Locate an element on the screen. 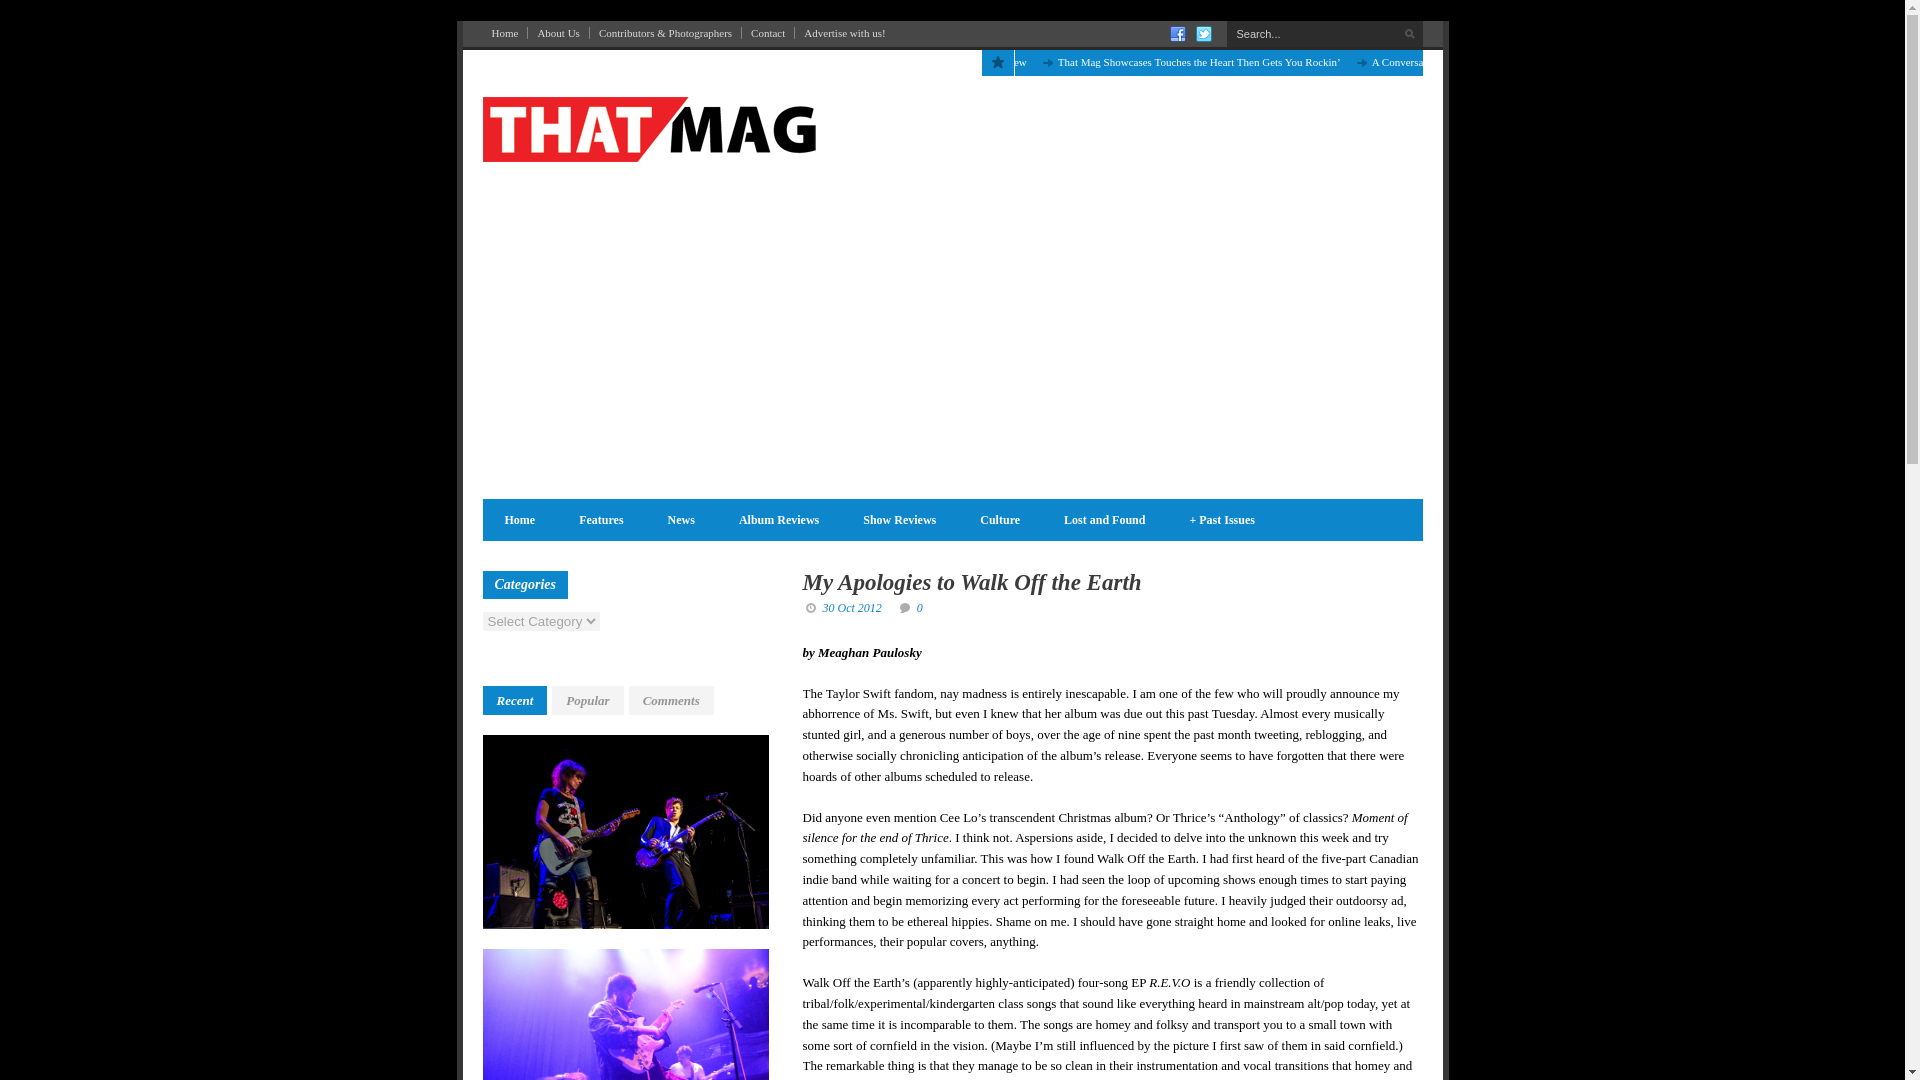 This screenshot has width=1920, height=1080. My Apologies to Walk Off the Earth is located at coordinates (971, 262).